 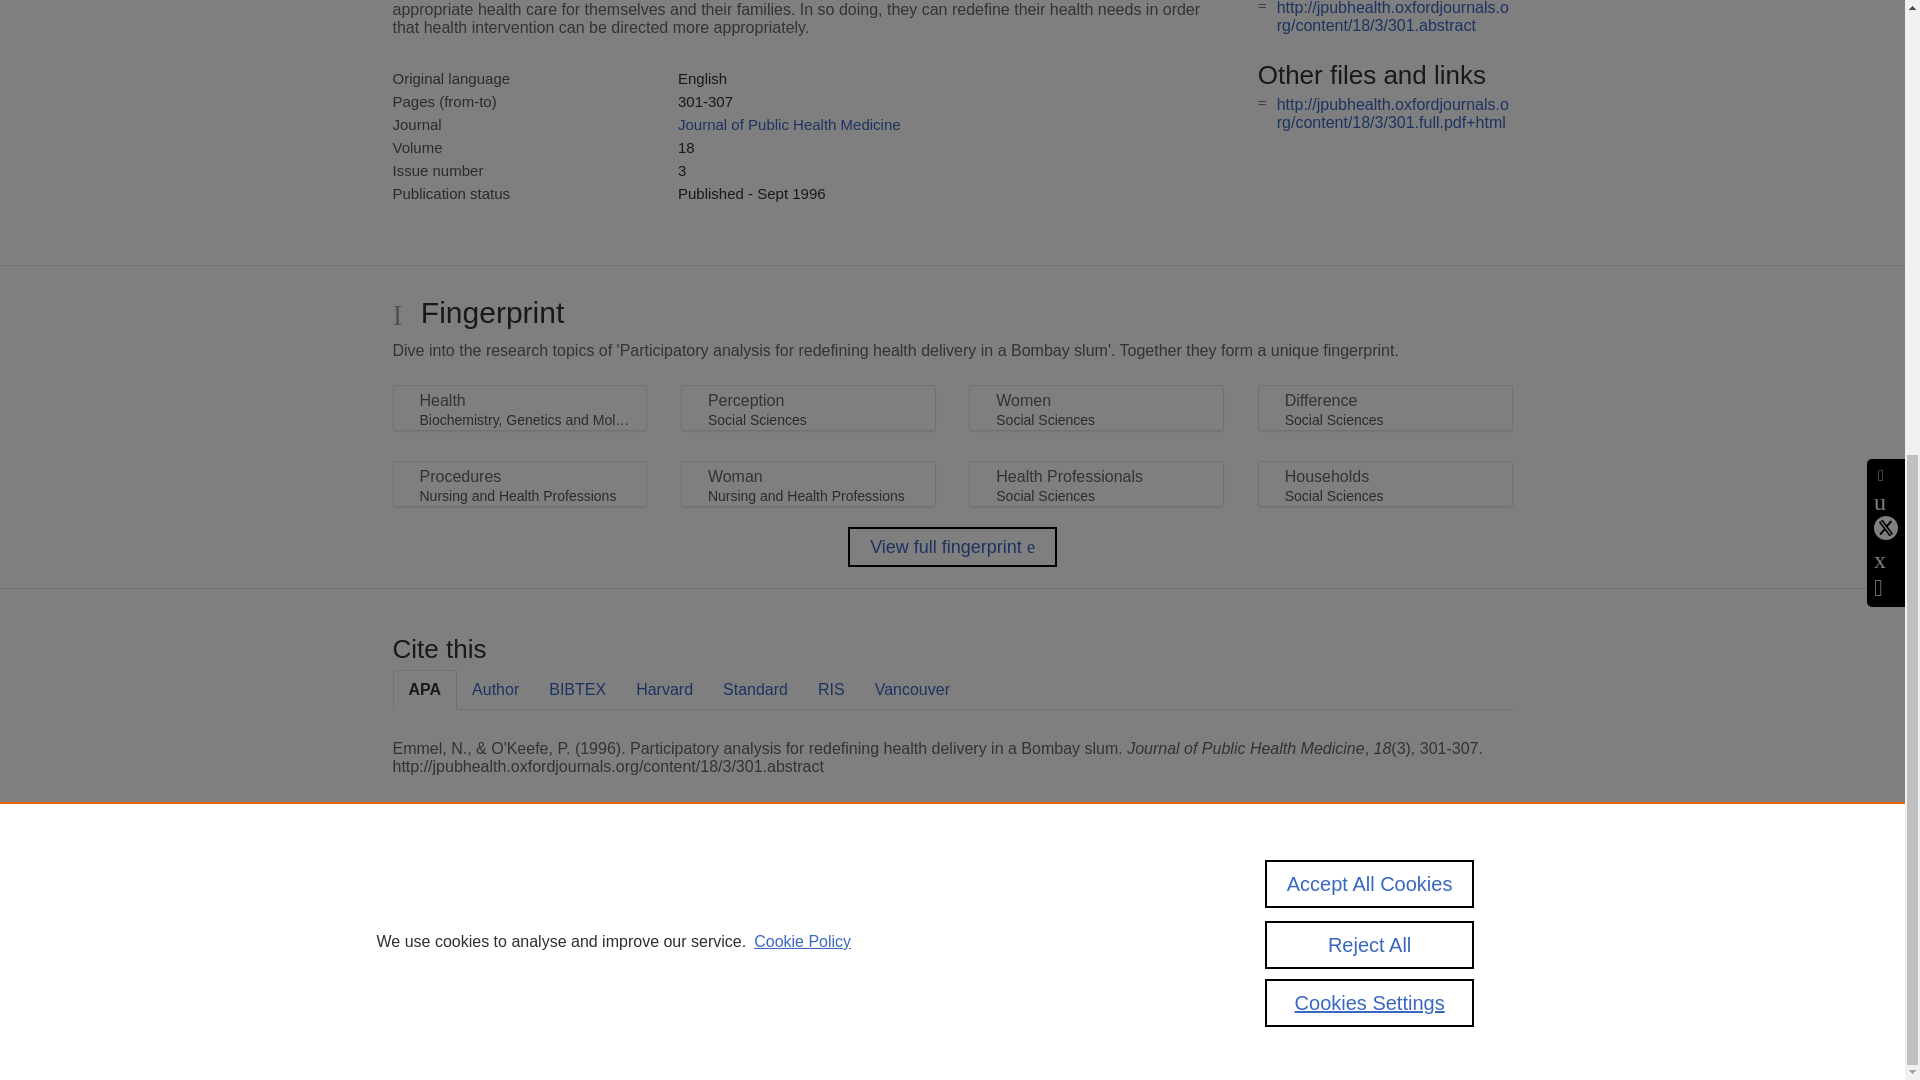 What do you see at coordinates (668, 932) in the screenshot?
I see `Elsevier B.V.` at bounding box center [668, 932].